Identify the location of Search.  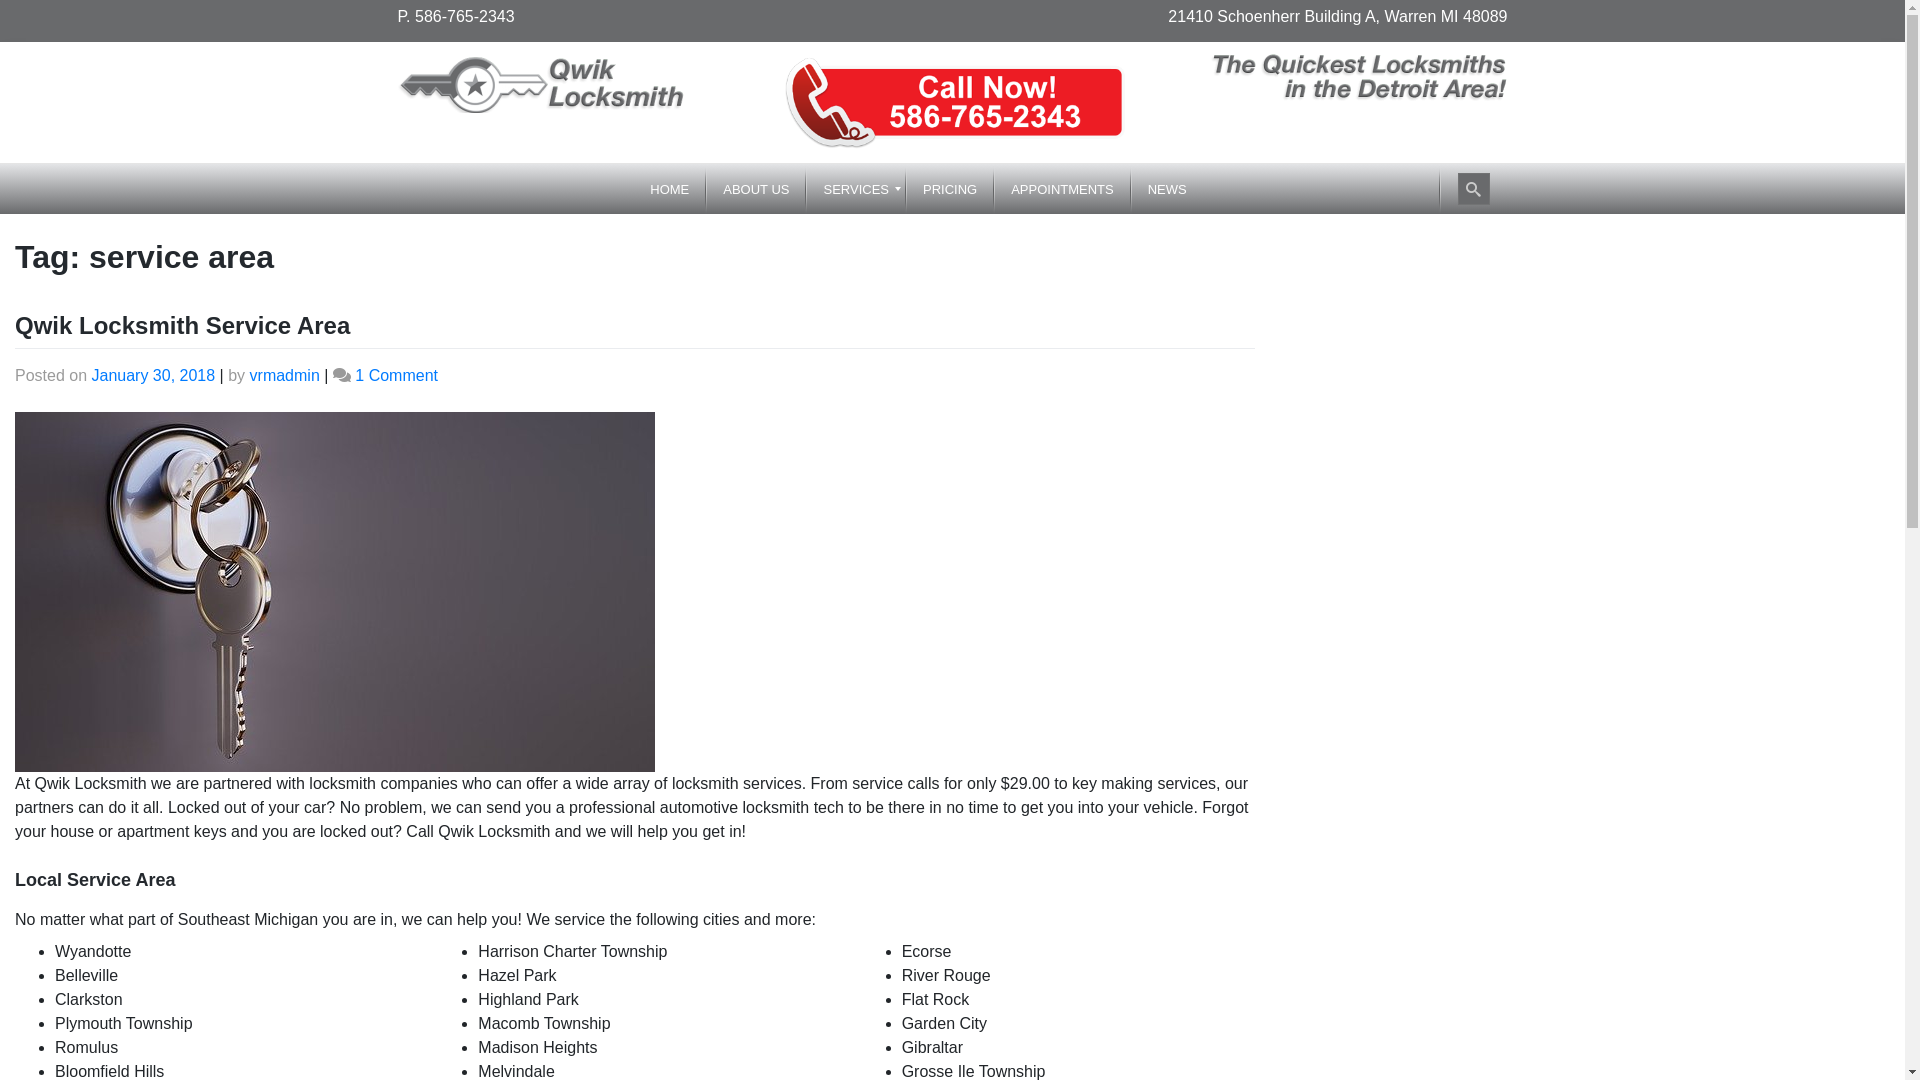
(38, 19).